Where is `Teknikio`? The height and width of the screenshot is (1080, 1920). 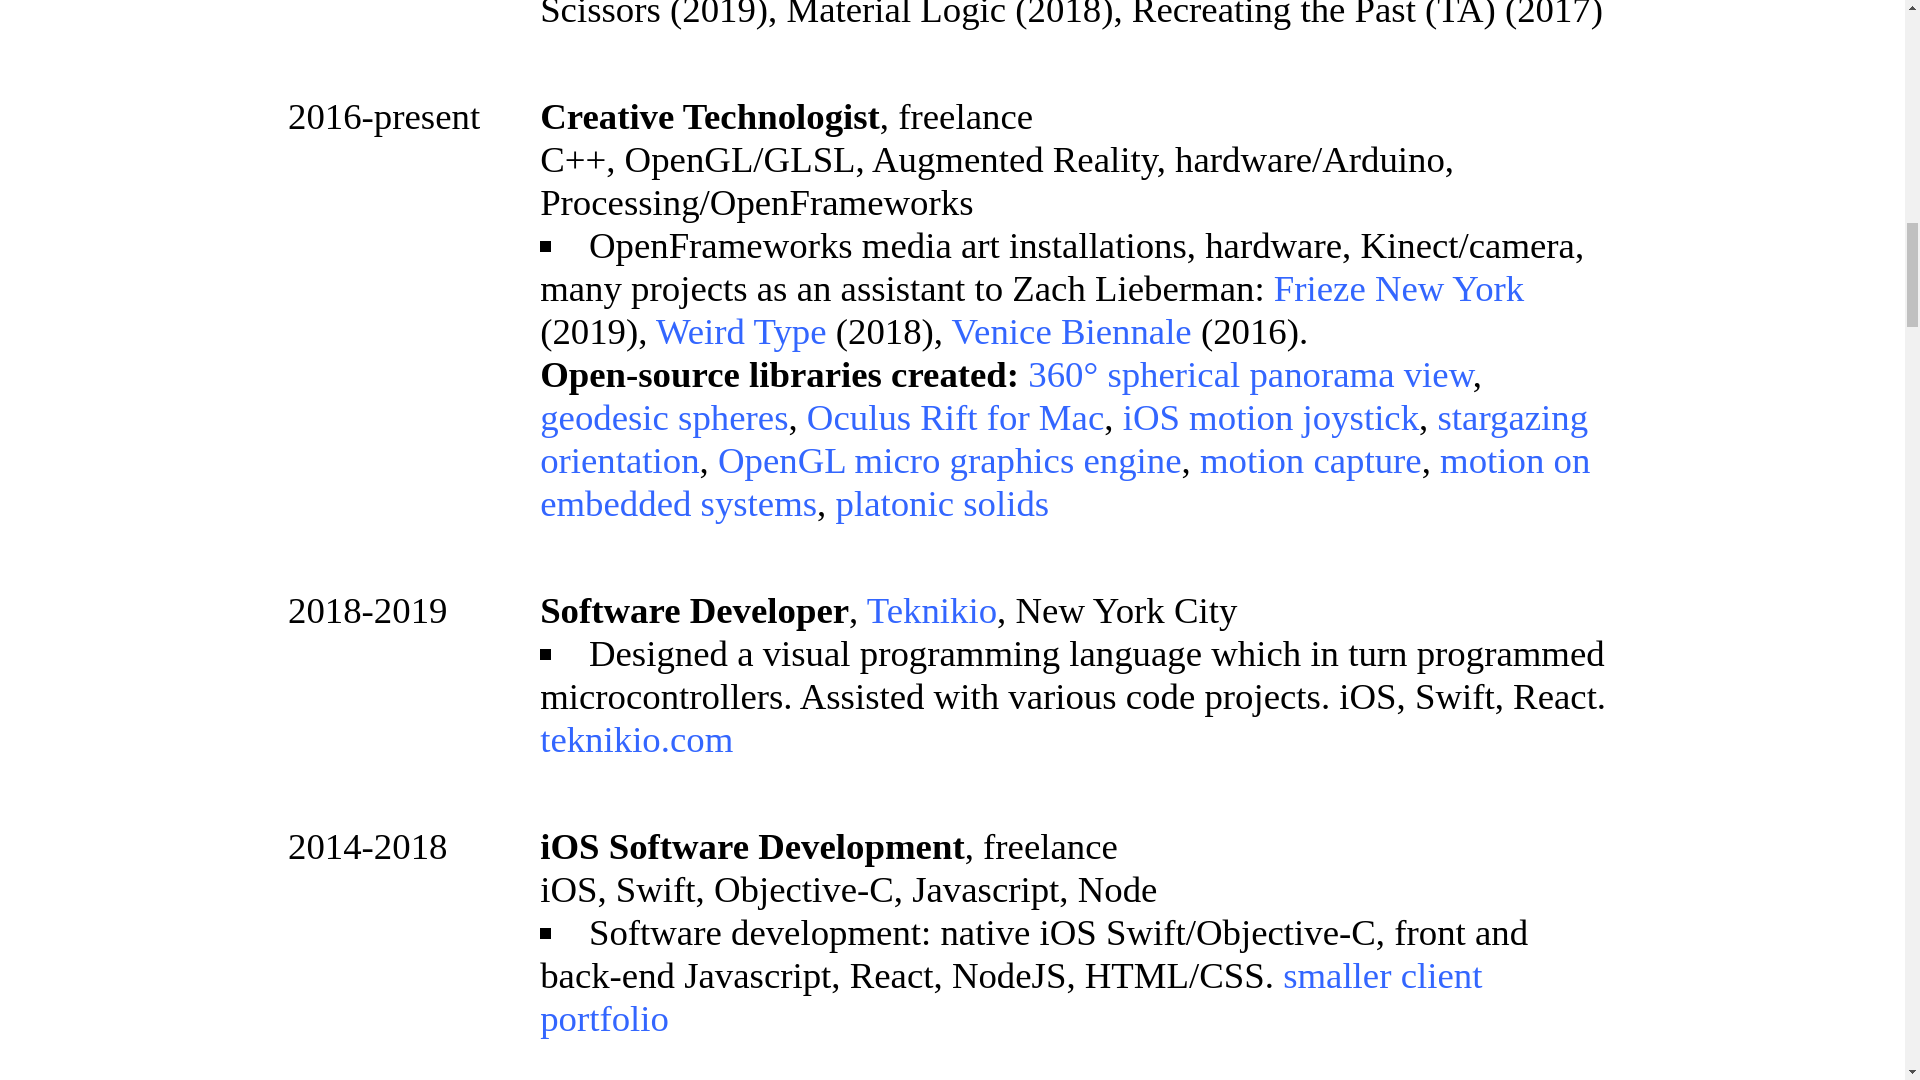
Teknikio is located at coordinates (932, 610).